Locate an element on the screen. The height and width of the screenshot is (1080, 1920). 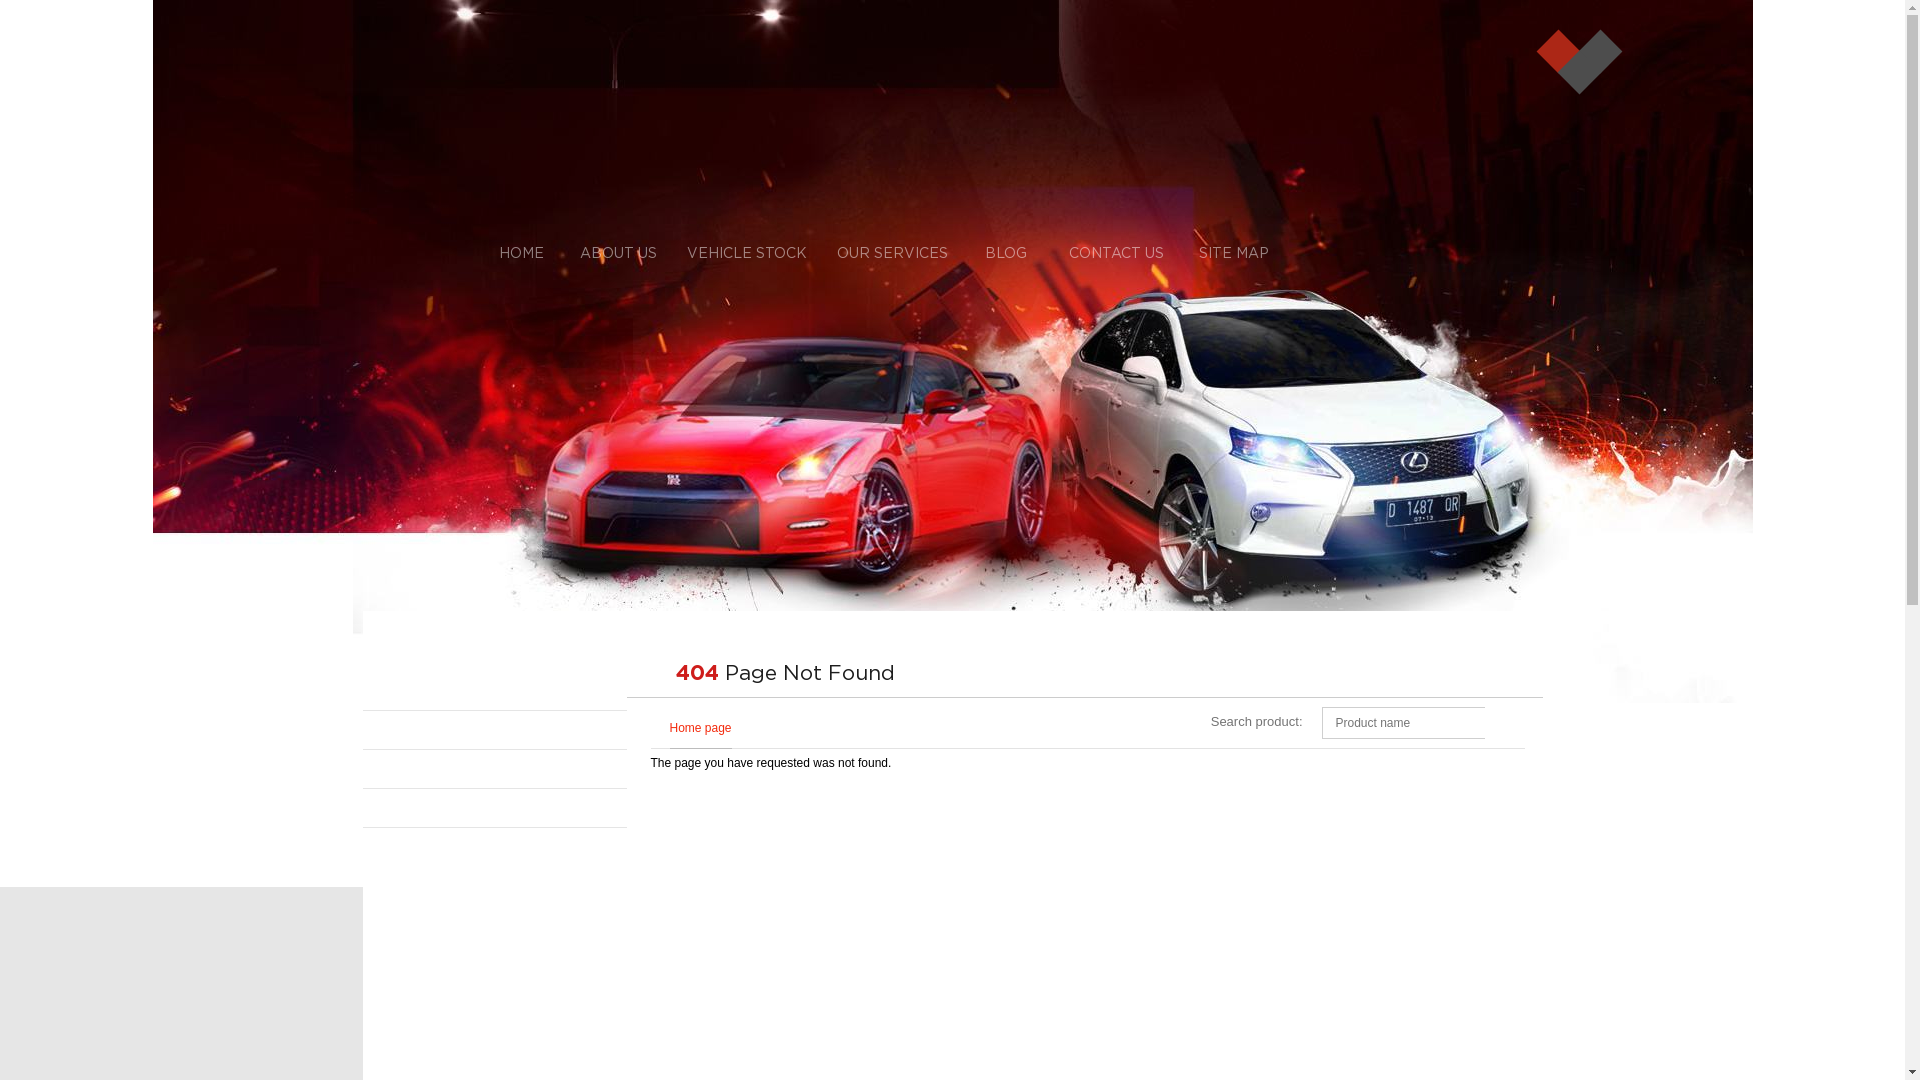
ABOUT US is located at coordinates (618, 254).